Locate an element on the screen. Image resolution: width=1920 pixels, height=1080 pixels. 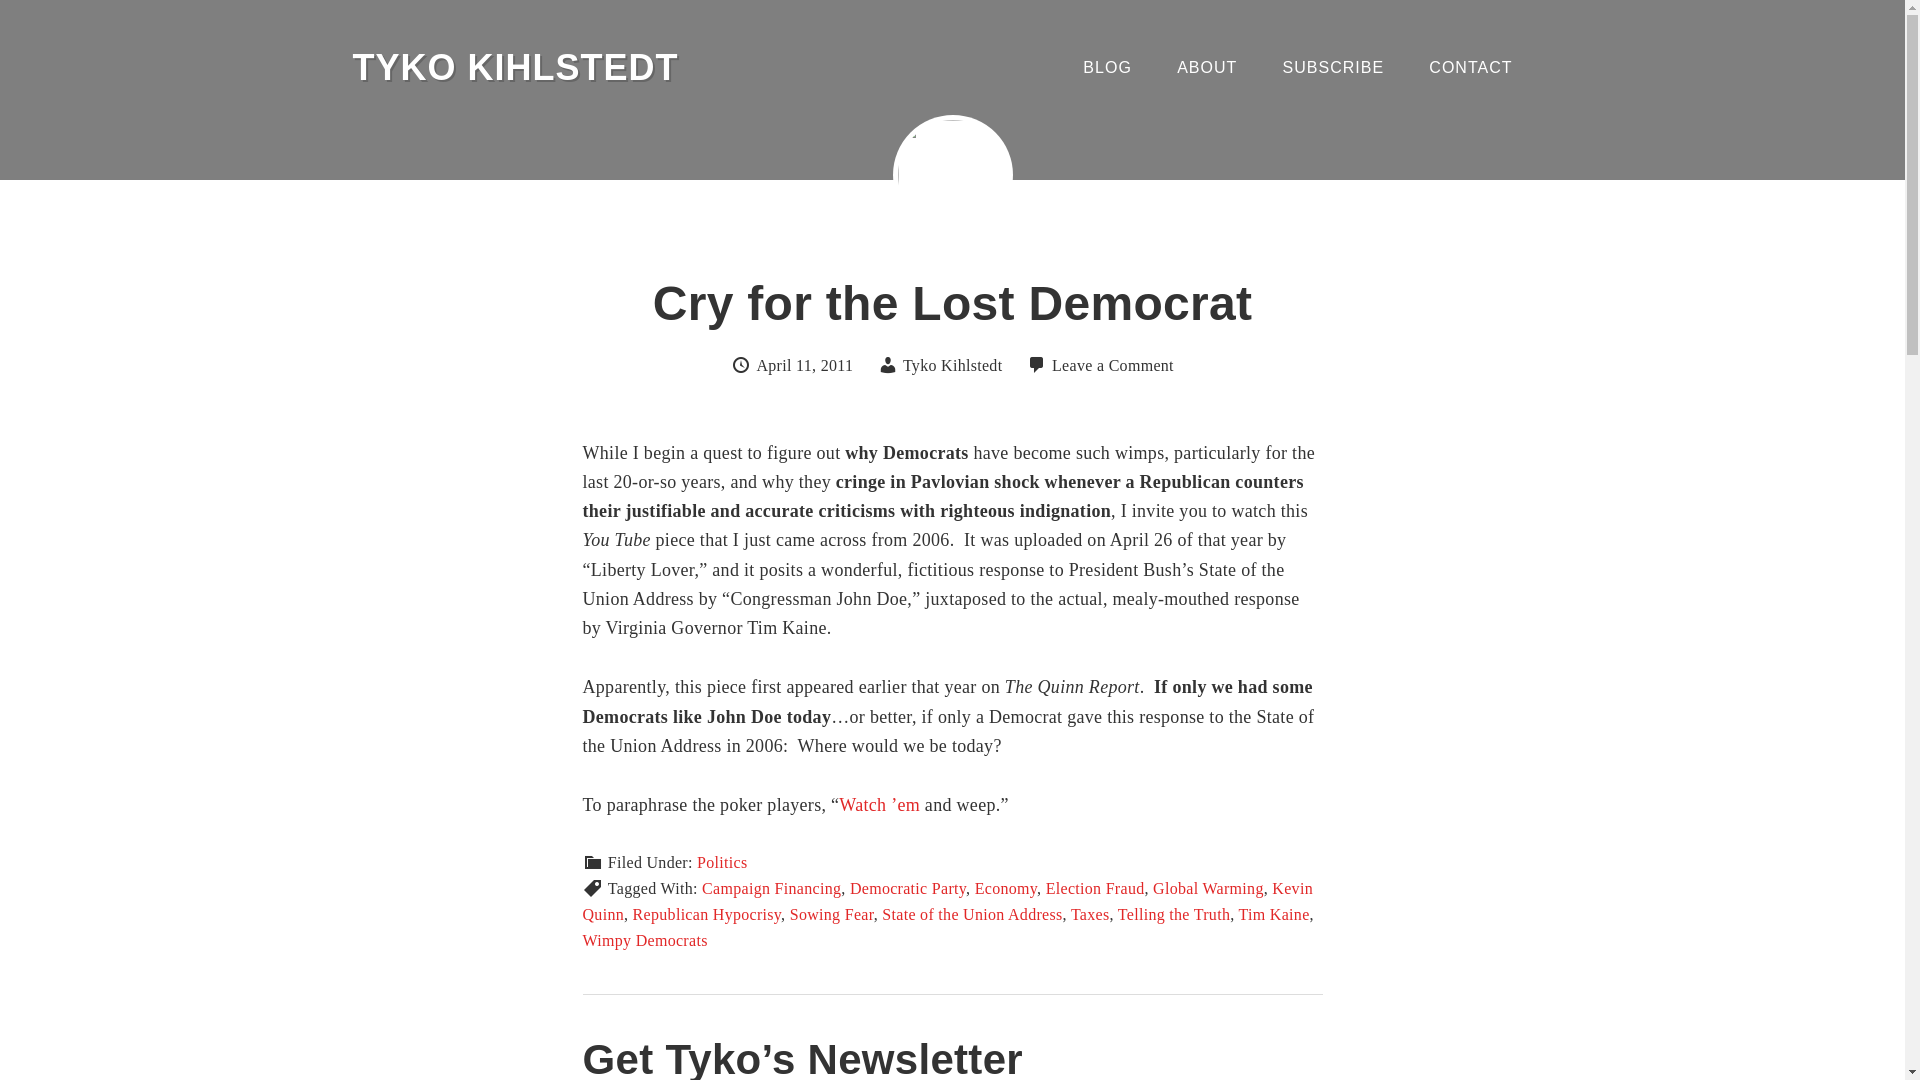
Tim Kaine is located at coordinates (1274, 914).